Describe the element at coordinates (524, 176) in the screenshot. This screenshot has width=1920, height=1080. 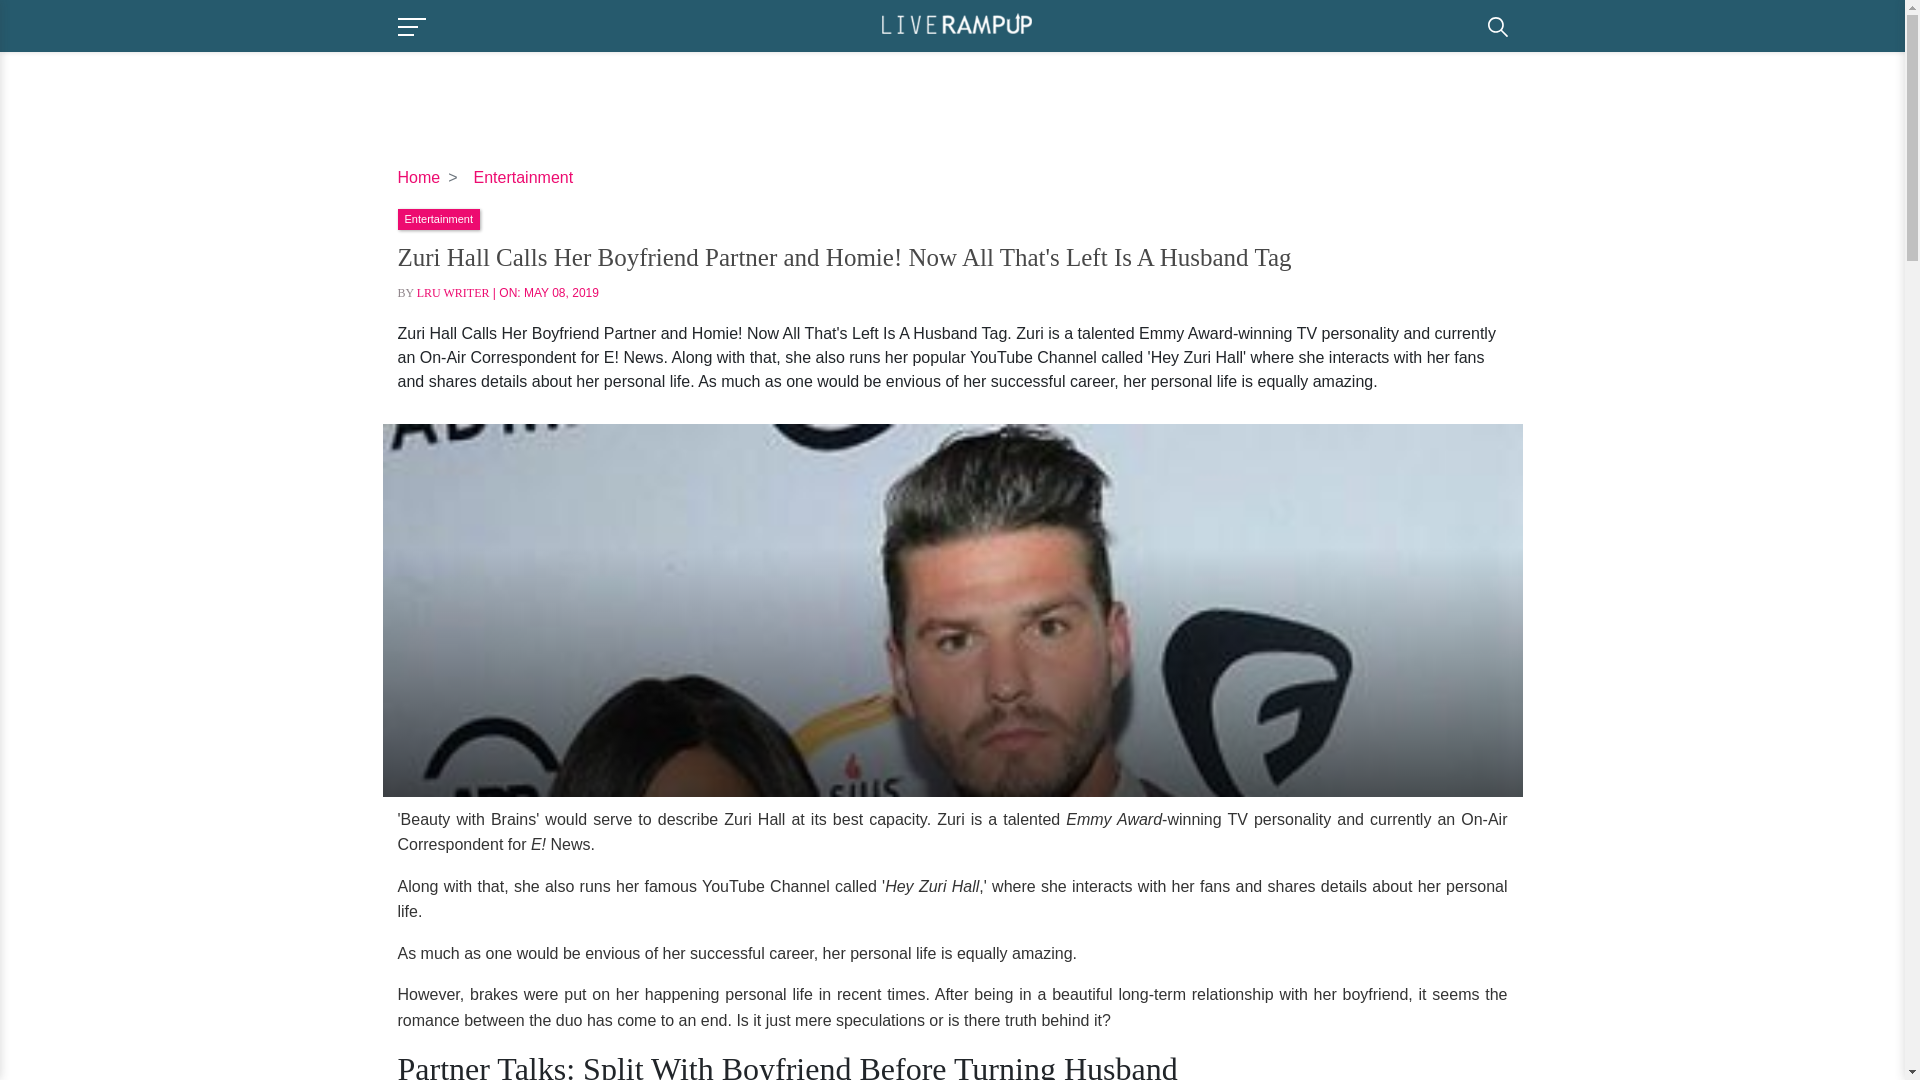
I see `Entertainment` at that location.